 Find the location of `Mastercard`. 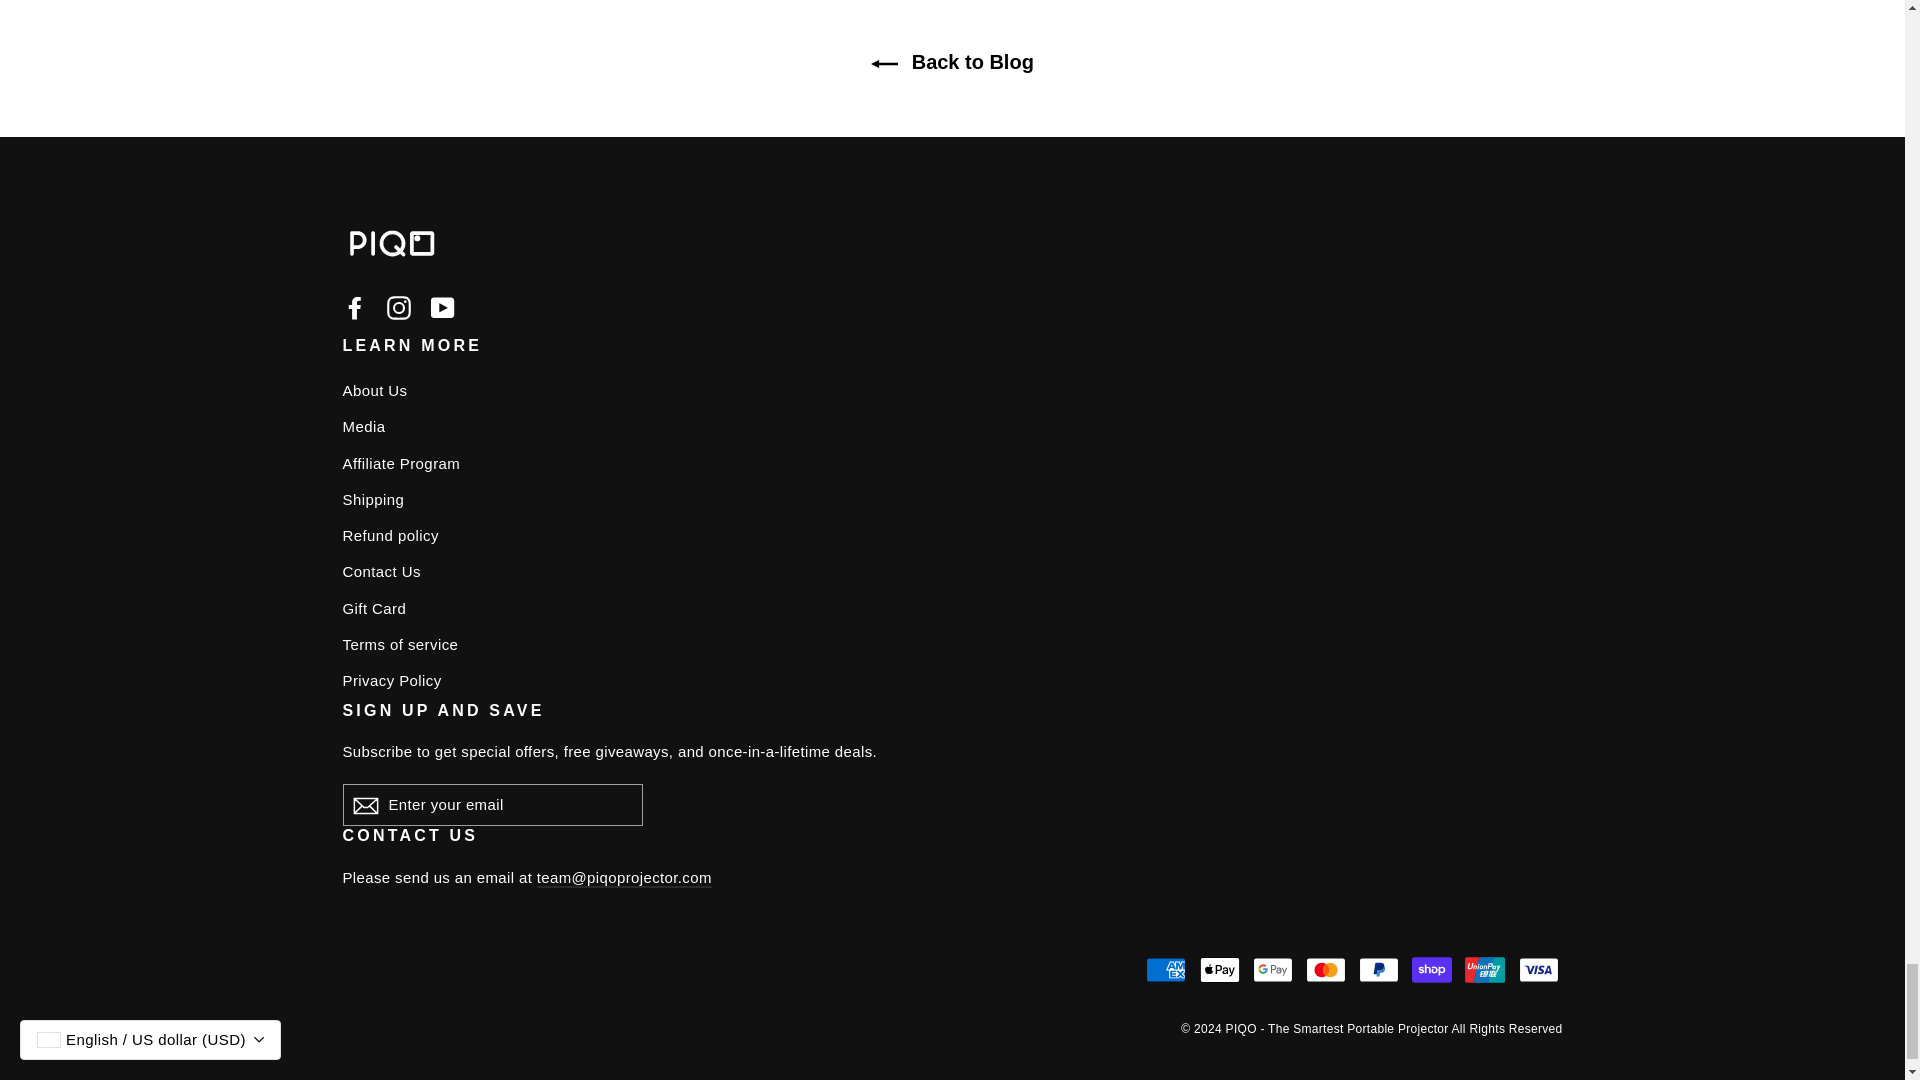

Mastercard is located at coordinates (1325, 970).